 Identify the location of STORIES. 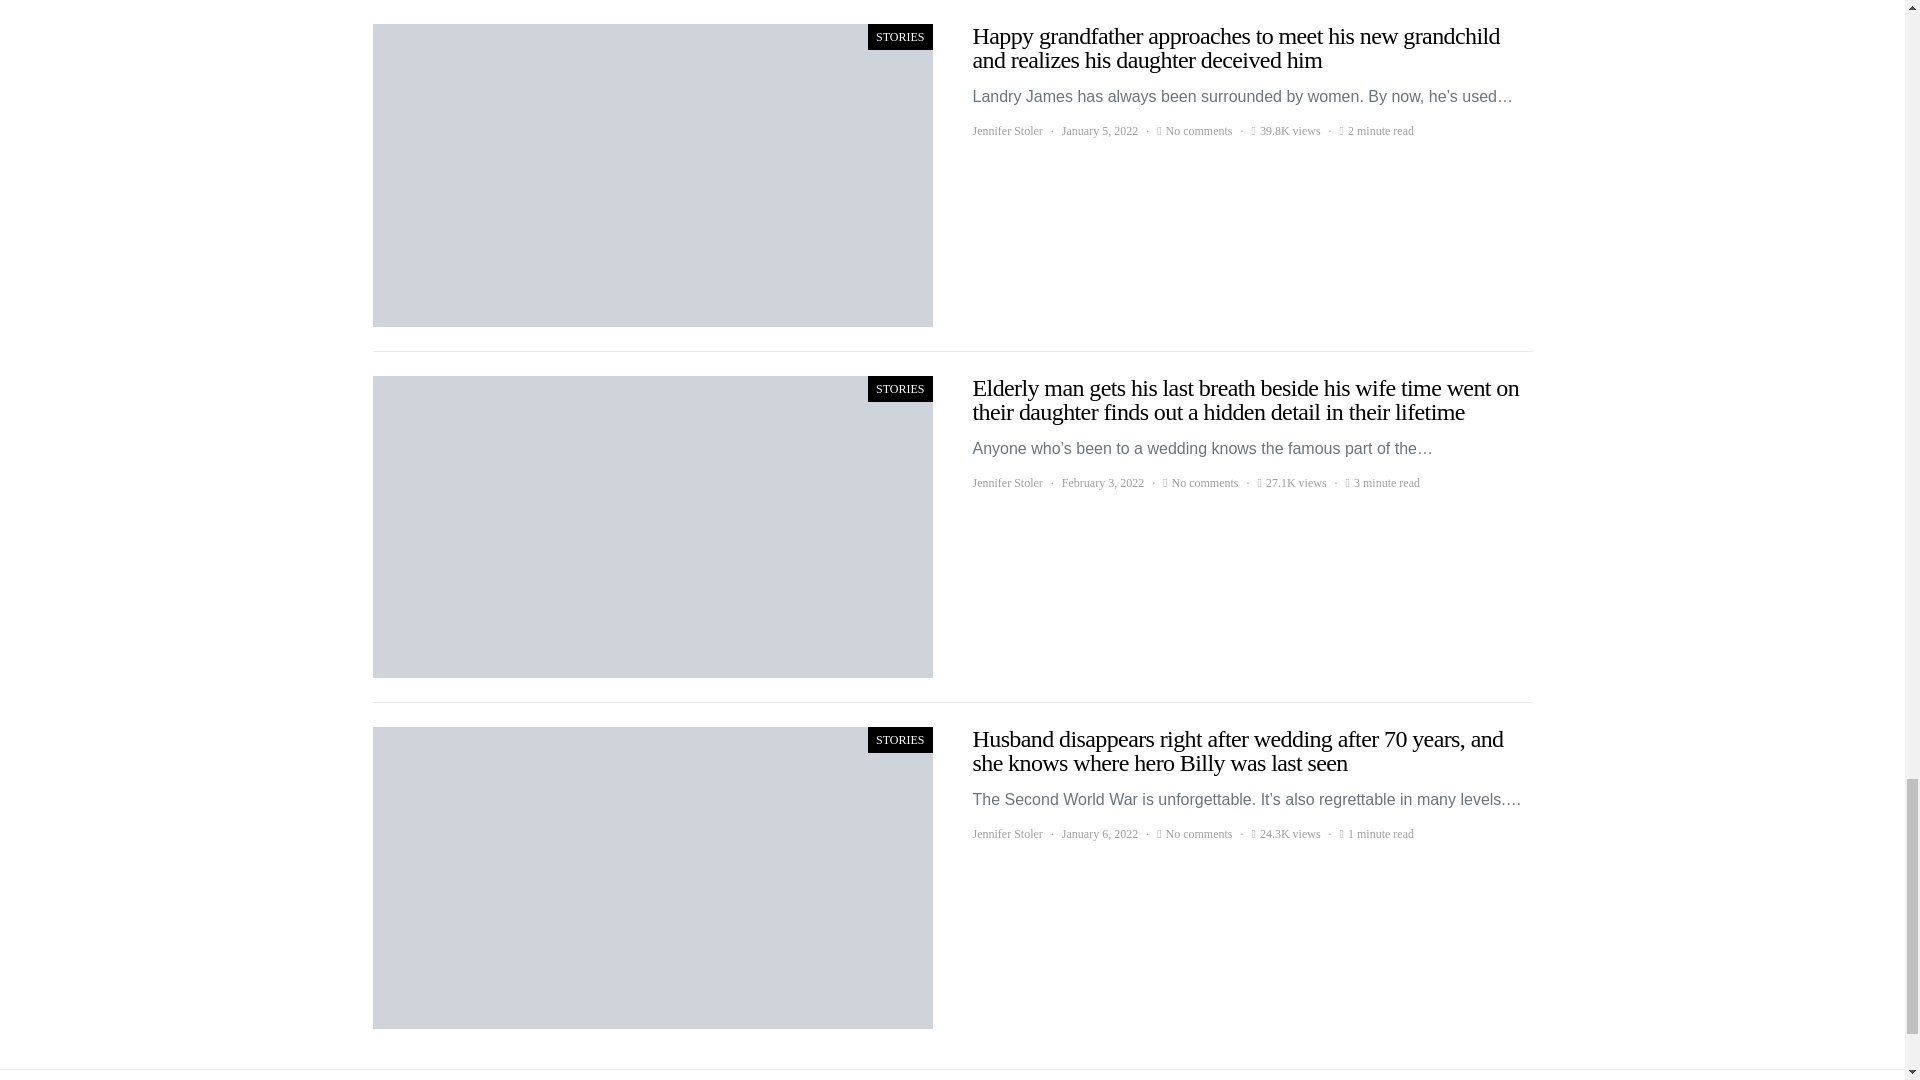
(899, 36).